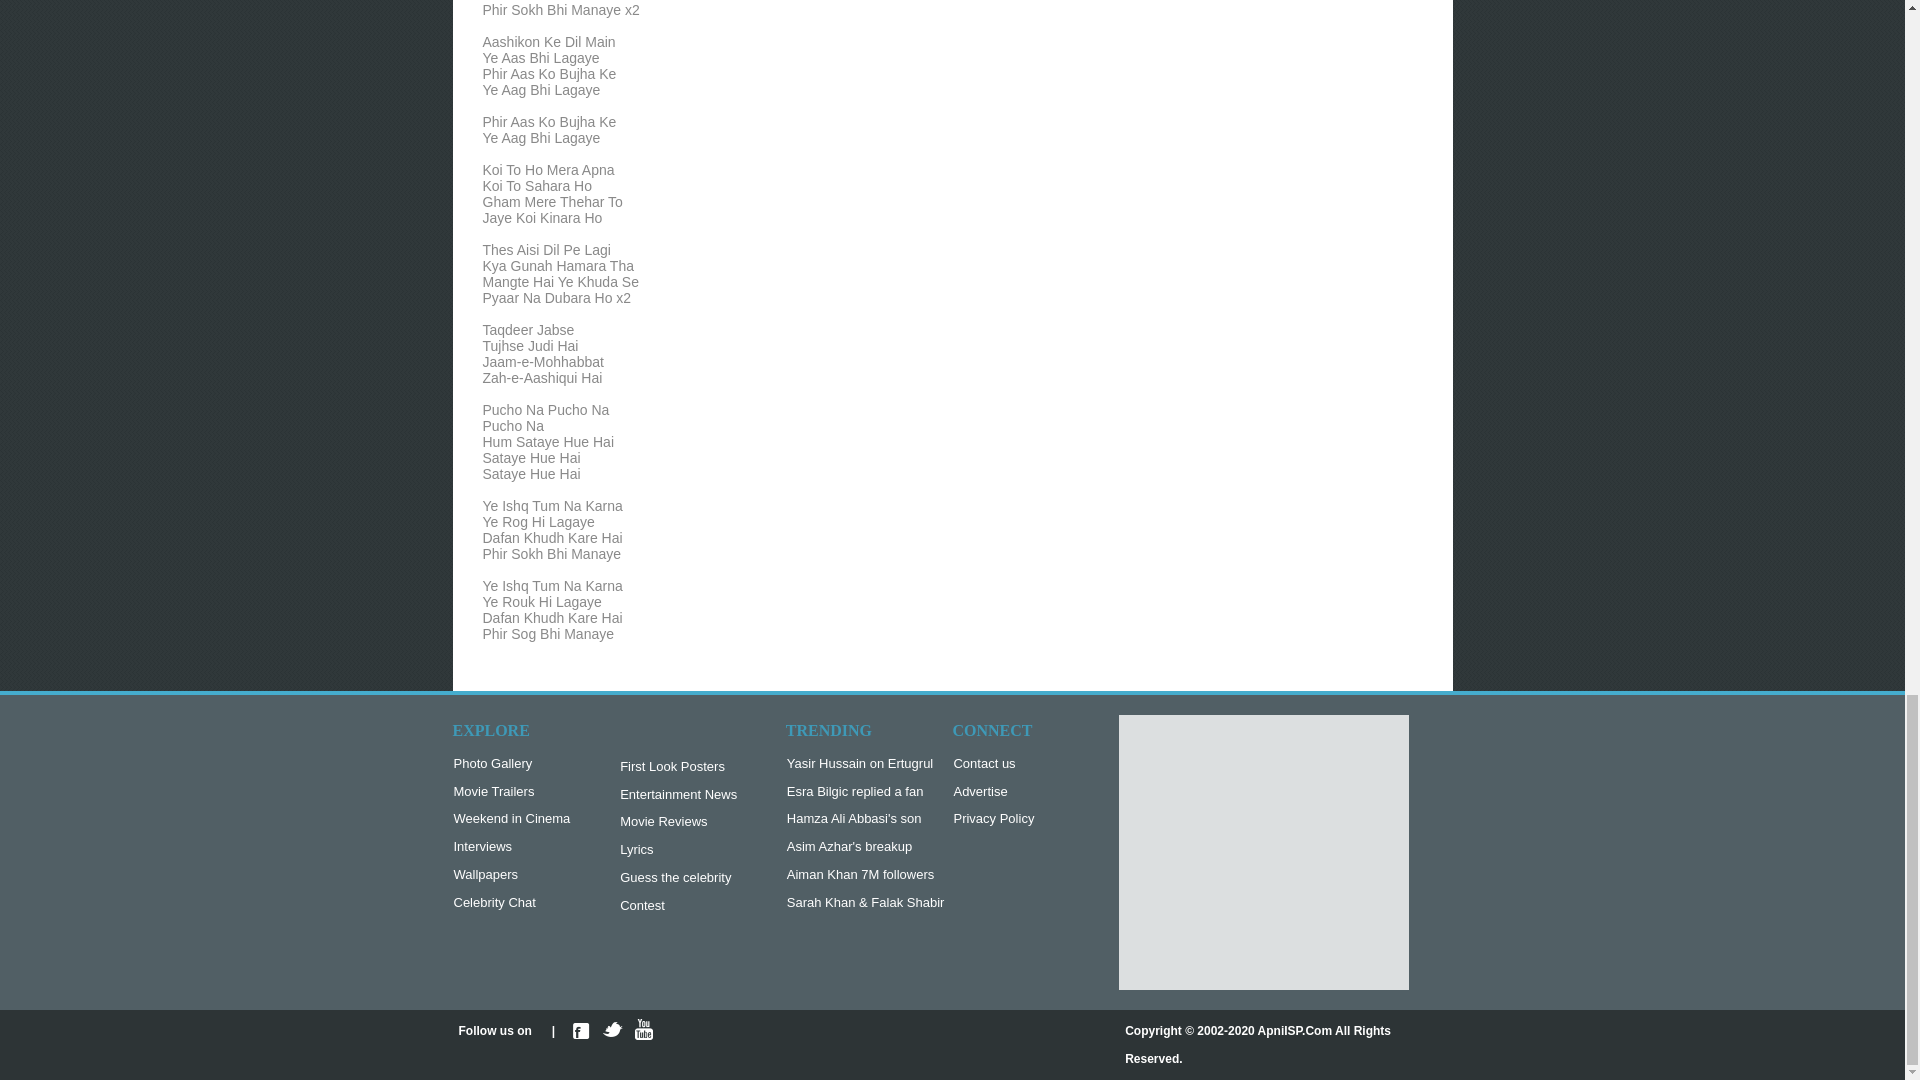 Image resolution: width=1920 pixels, height=1080 pixels. I want to click on Aiman Khan 7M followers, so click(866, 875).